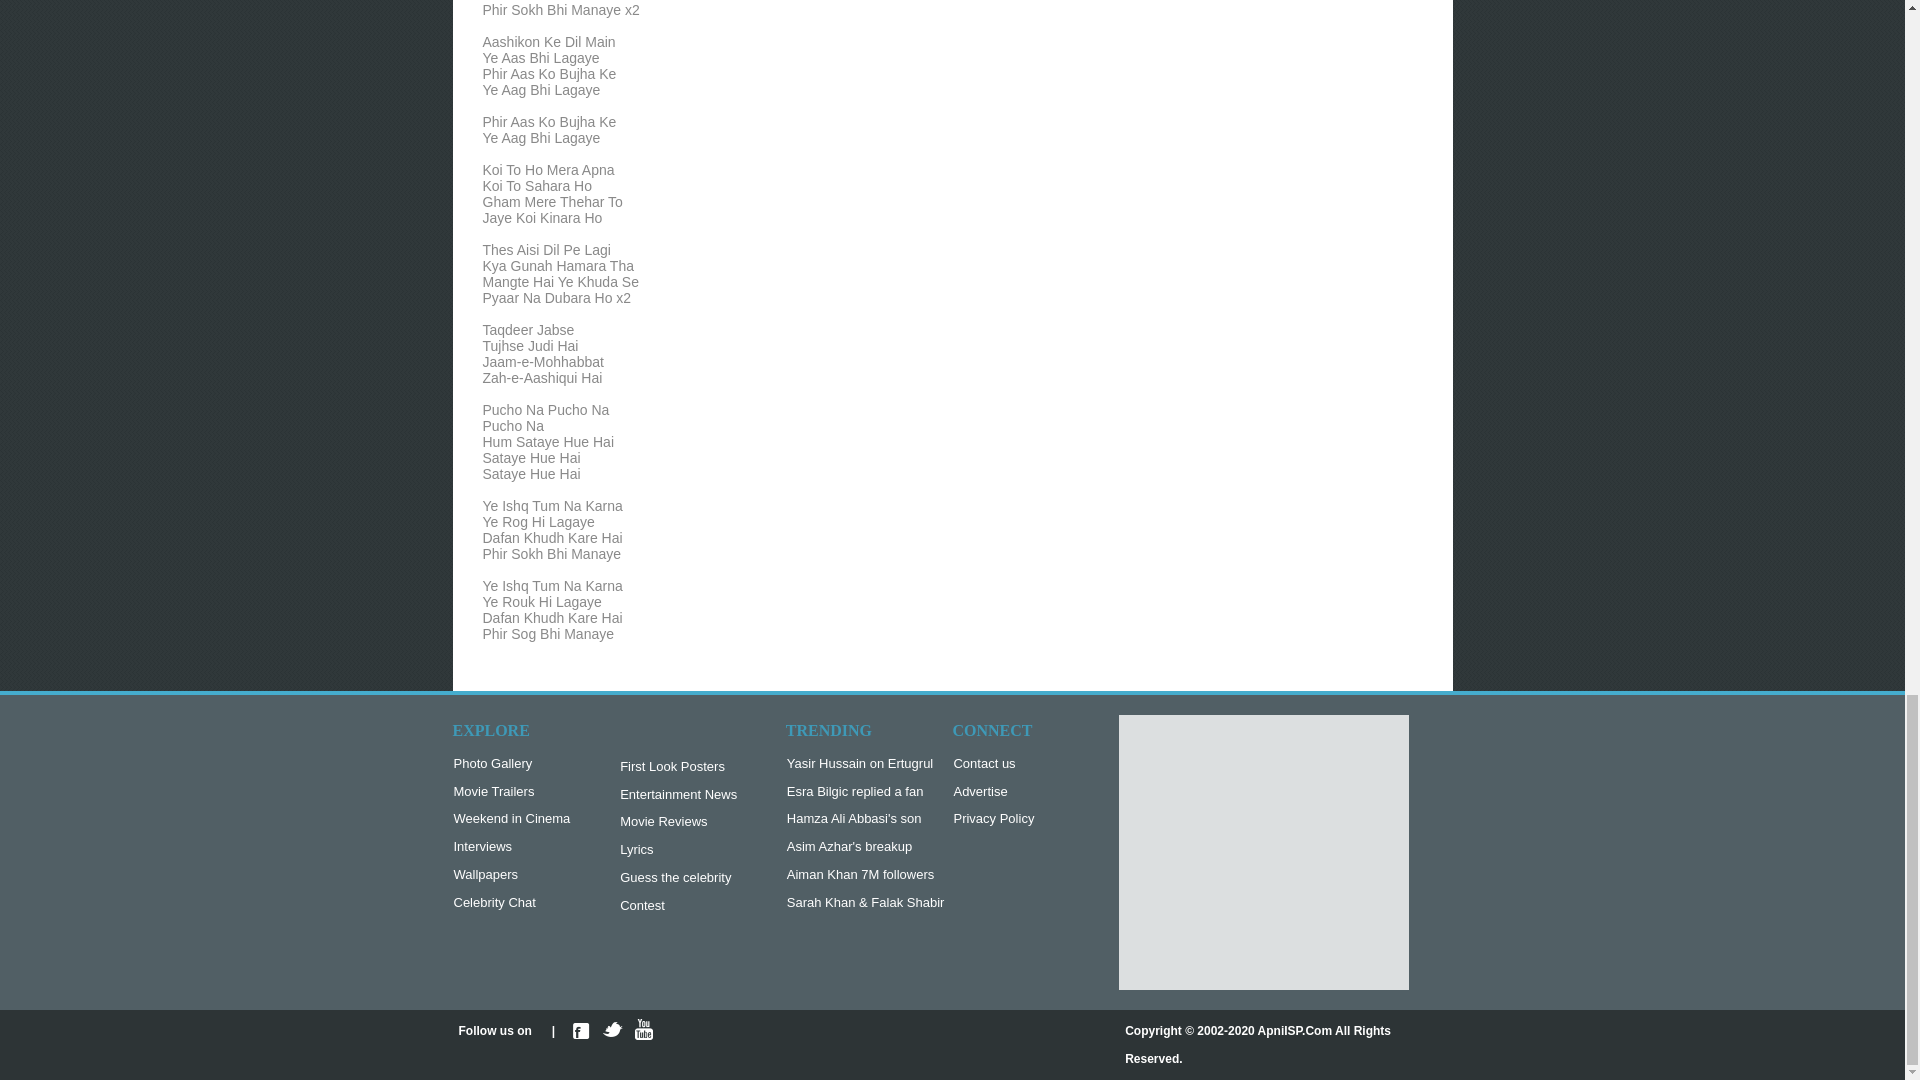 Image resolution: width=1920 pixels, height=1080 pixels. I want to click on Aiman Khan 7M followers, so click(866, 875).